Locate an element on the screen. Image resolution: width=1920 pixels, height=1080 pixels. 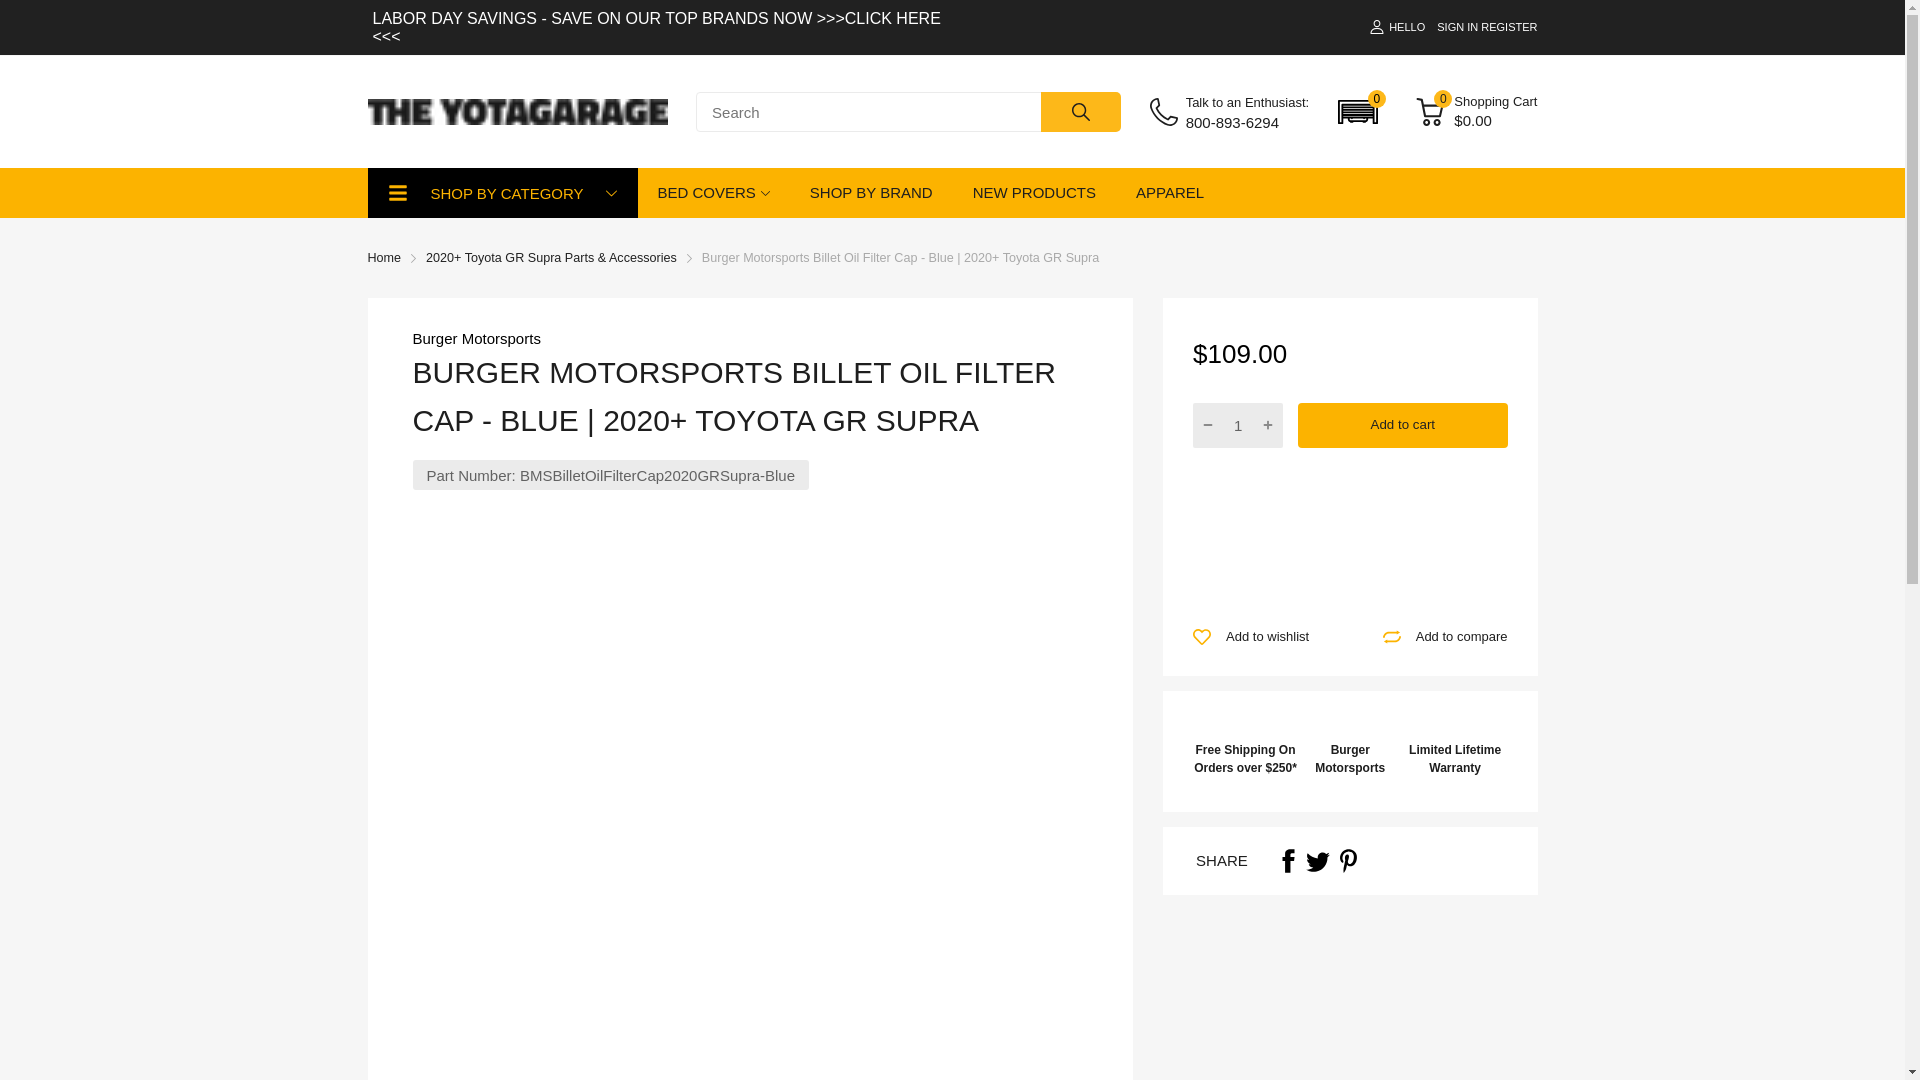
APPAREL is located at coordinates (1170, 193).